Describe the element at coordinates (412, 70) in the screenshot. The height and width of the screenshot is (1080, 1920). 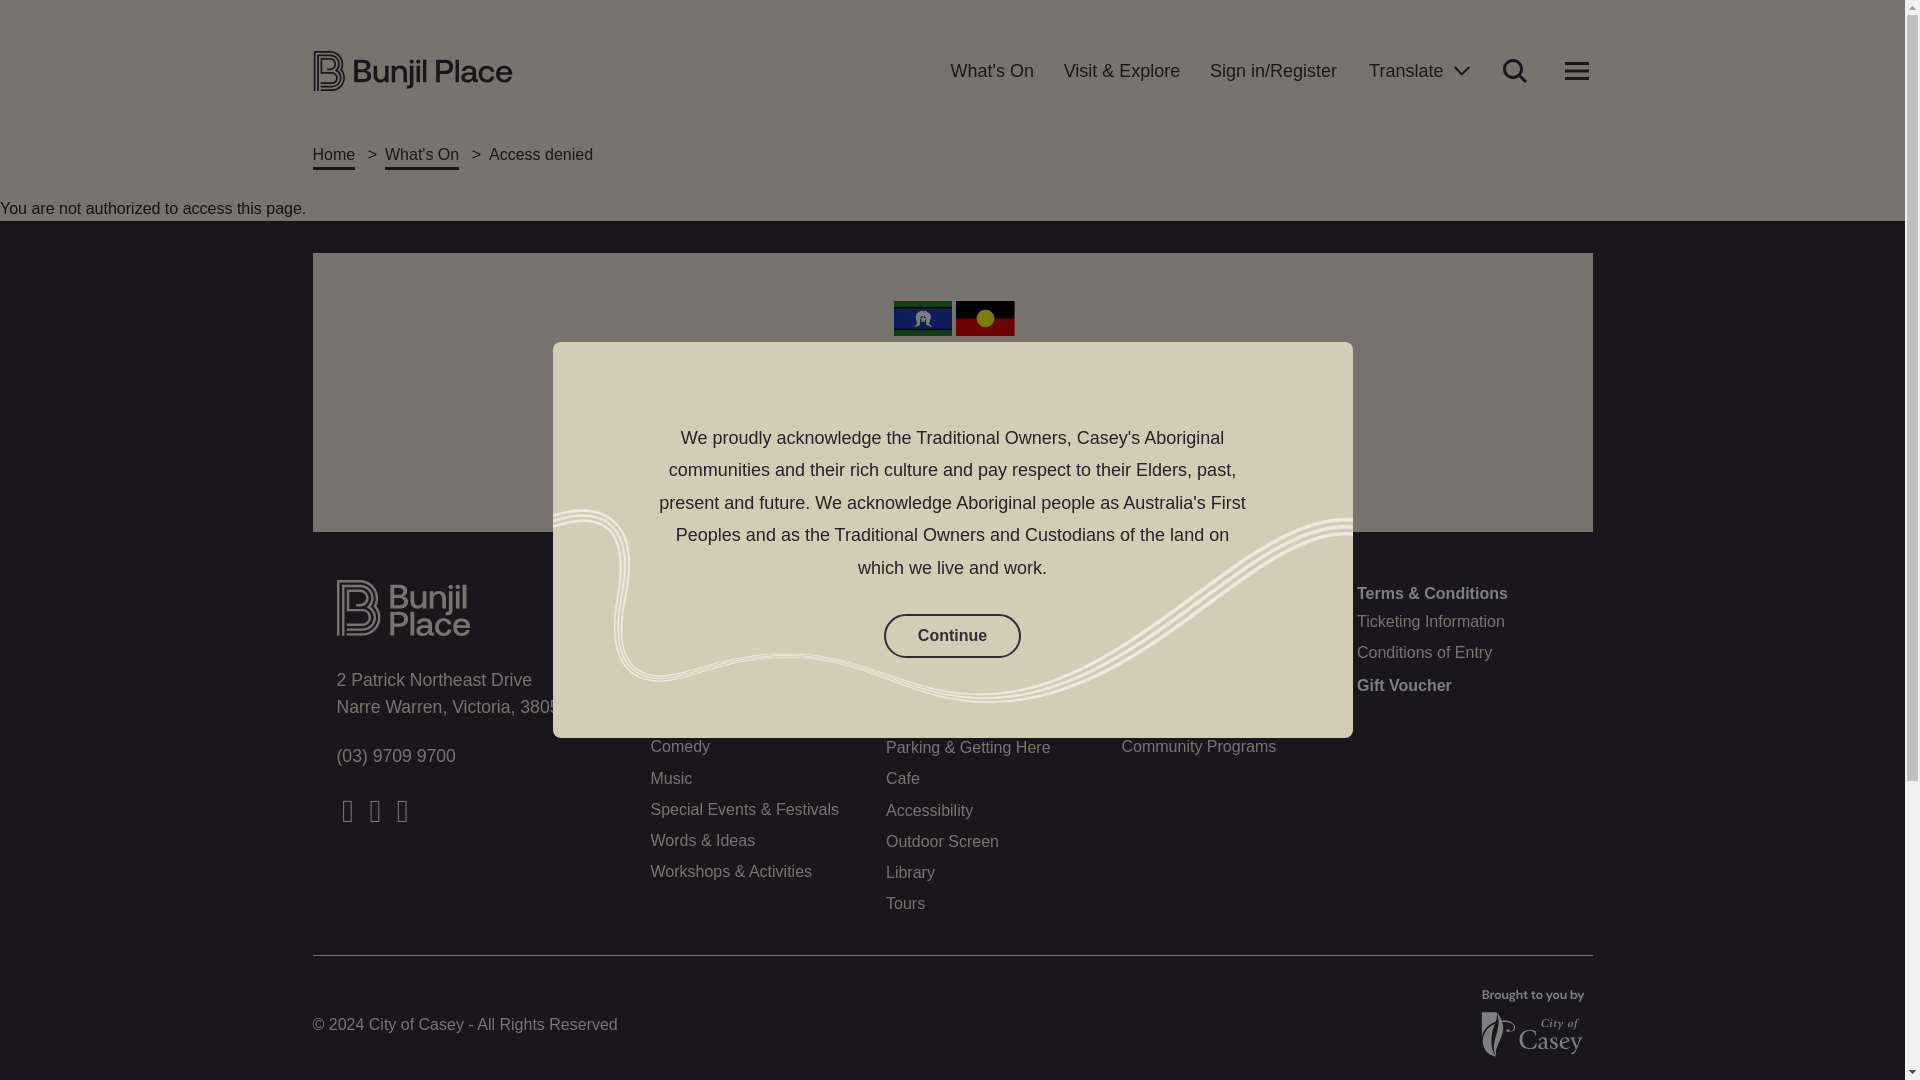
I see `Bunjil Place` at that location.